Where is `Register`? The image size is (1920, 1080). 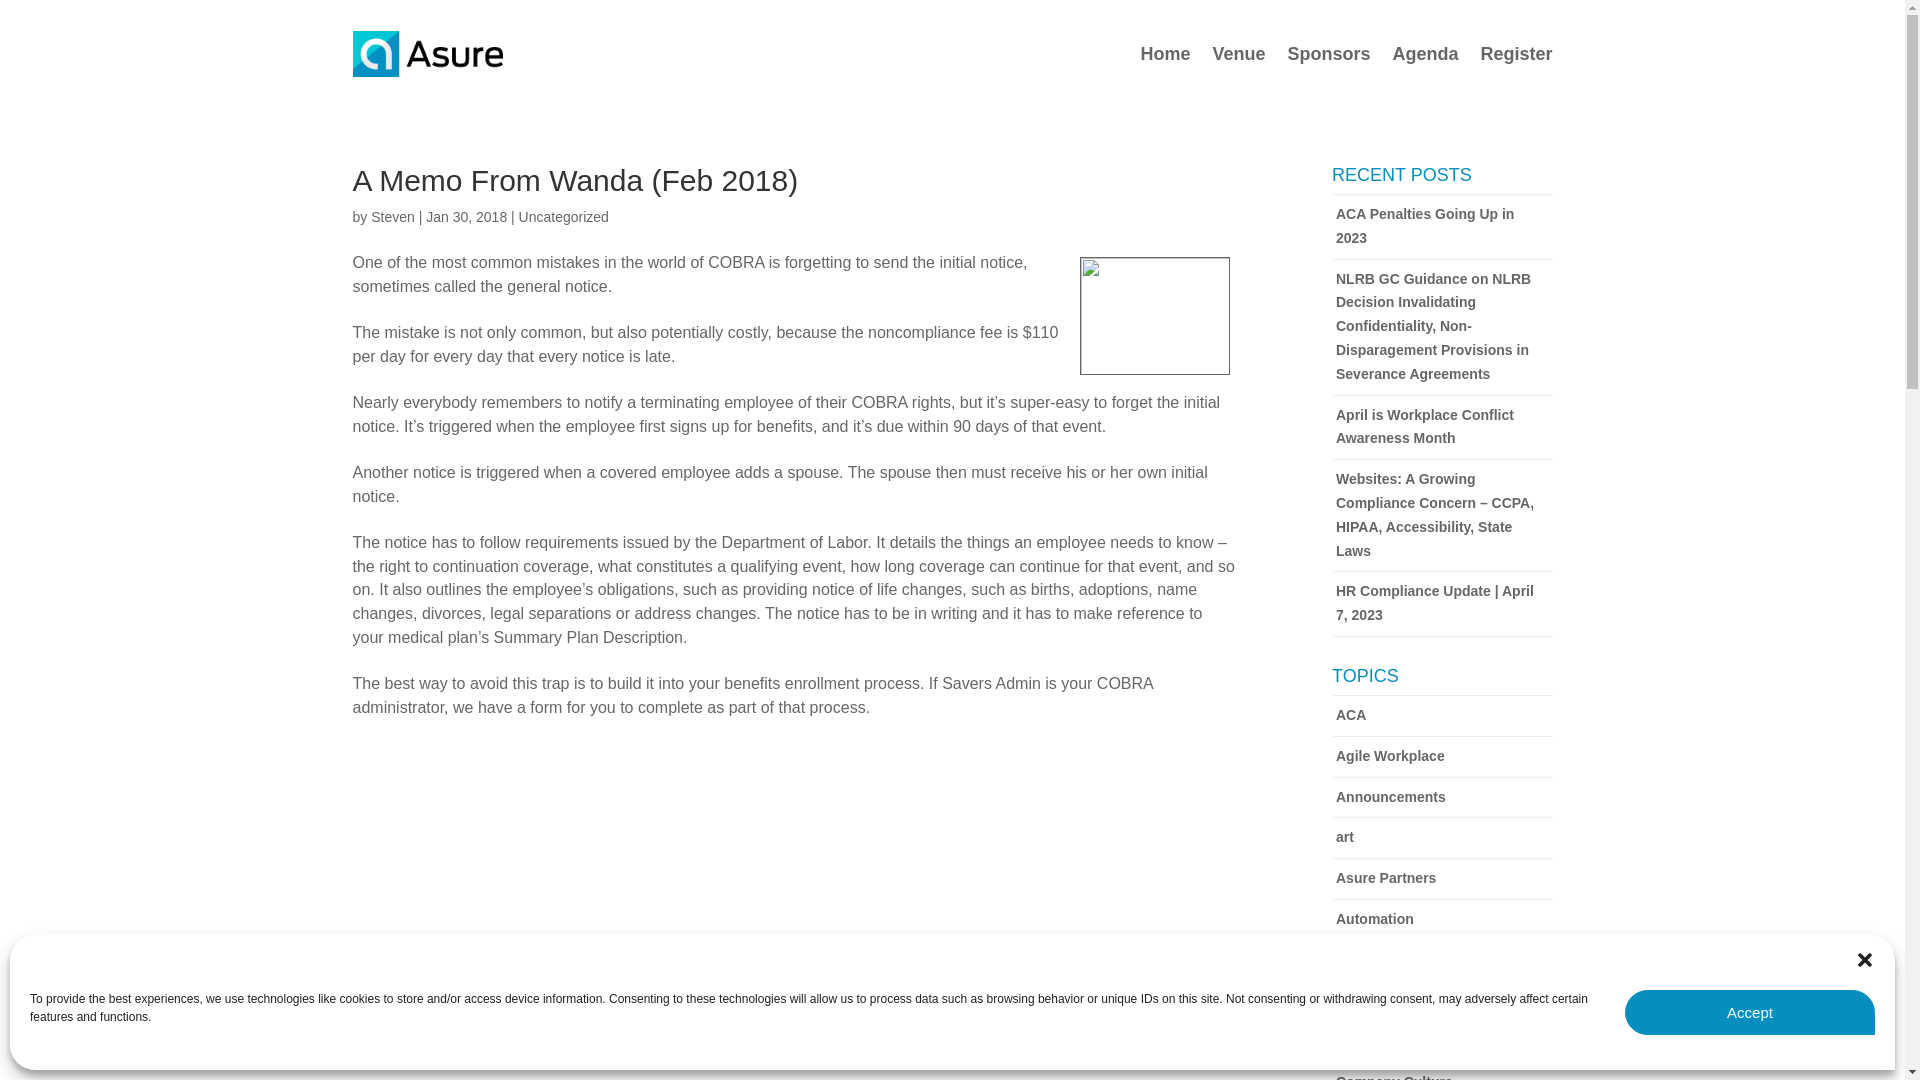 Register is located at coordinates (1516, 54).